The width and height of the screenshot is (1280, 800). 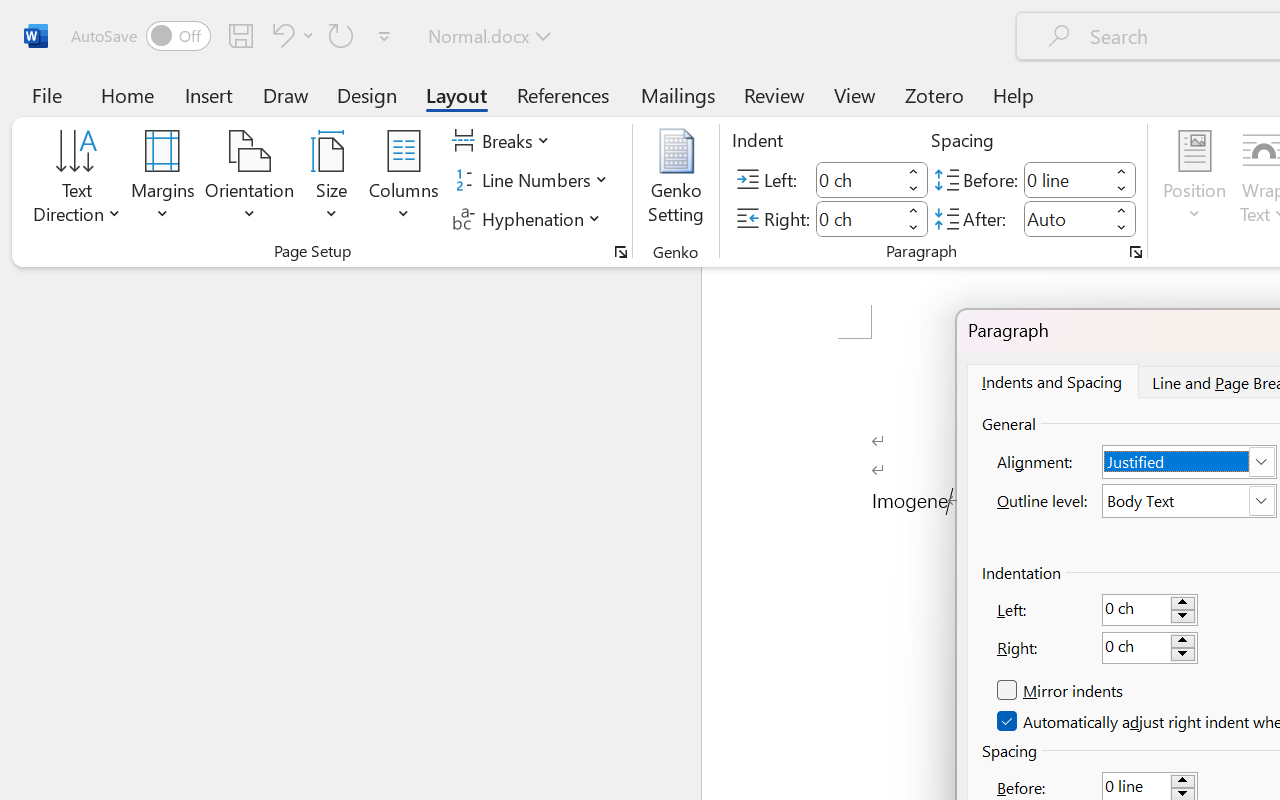 I want to click on Page Setup..., so click(x=621, y=252).